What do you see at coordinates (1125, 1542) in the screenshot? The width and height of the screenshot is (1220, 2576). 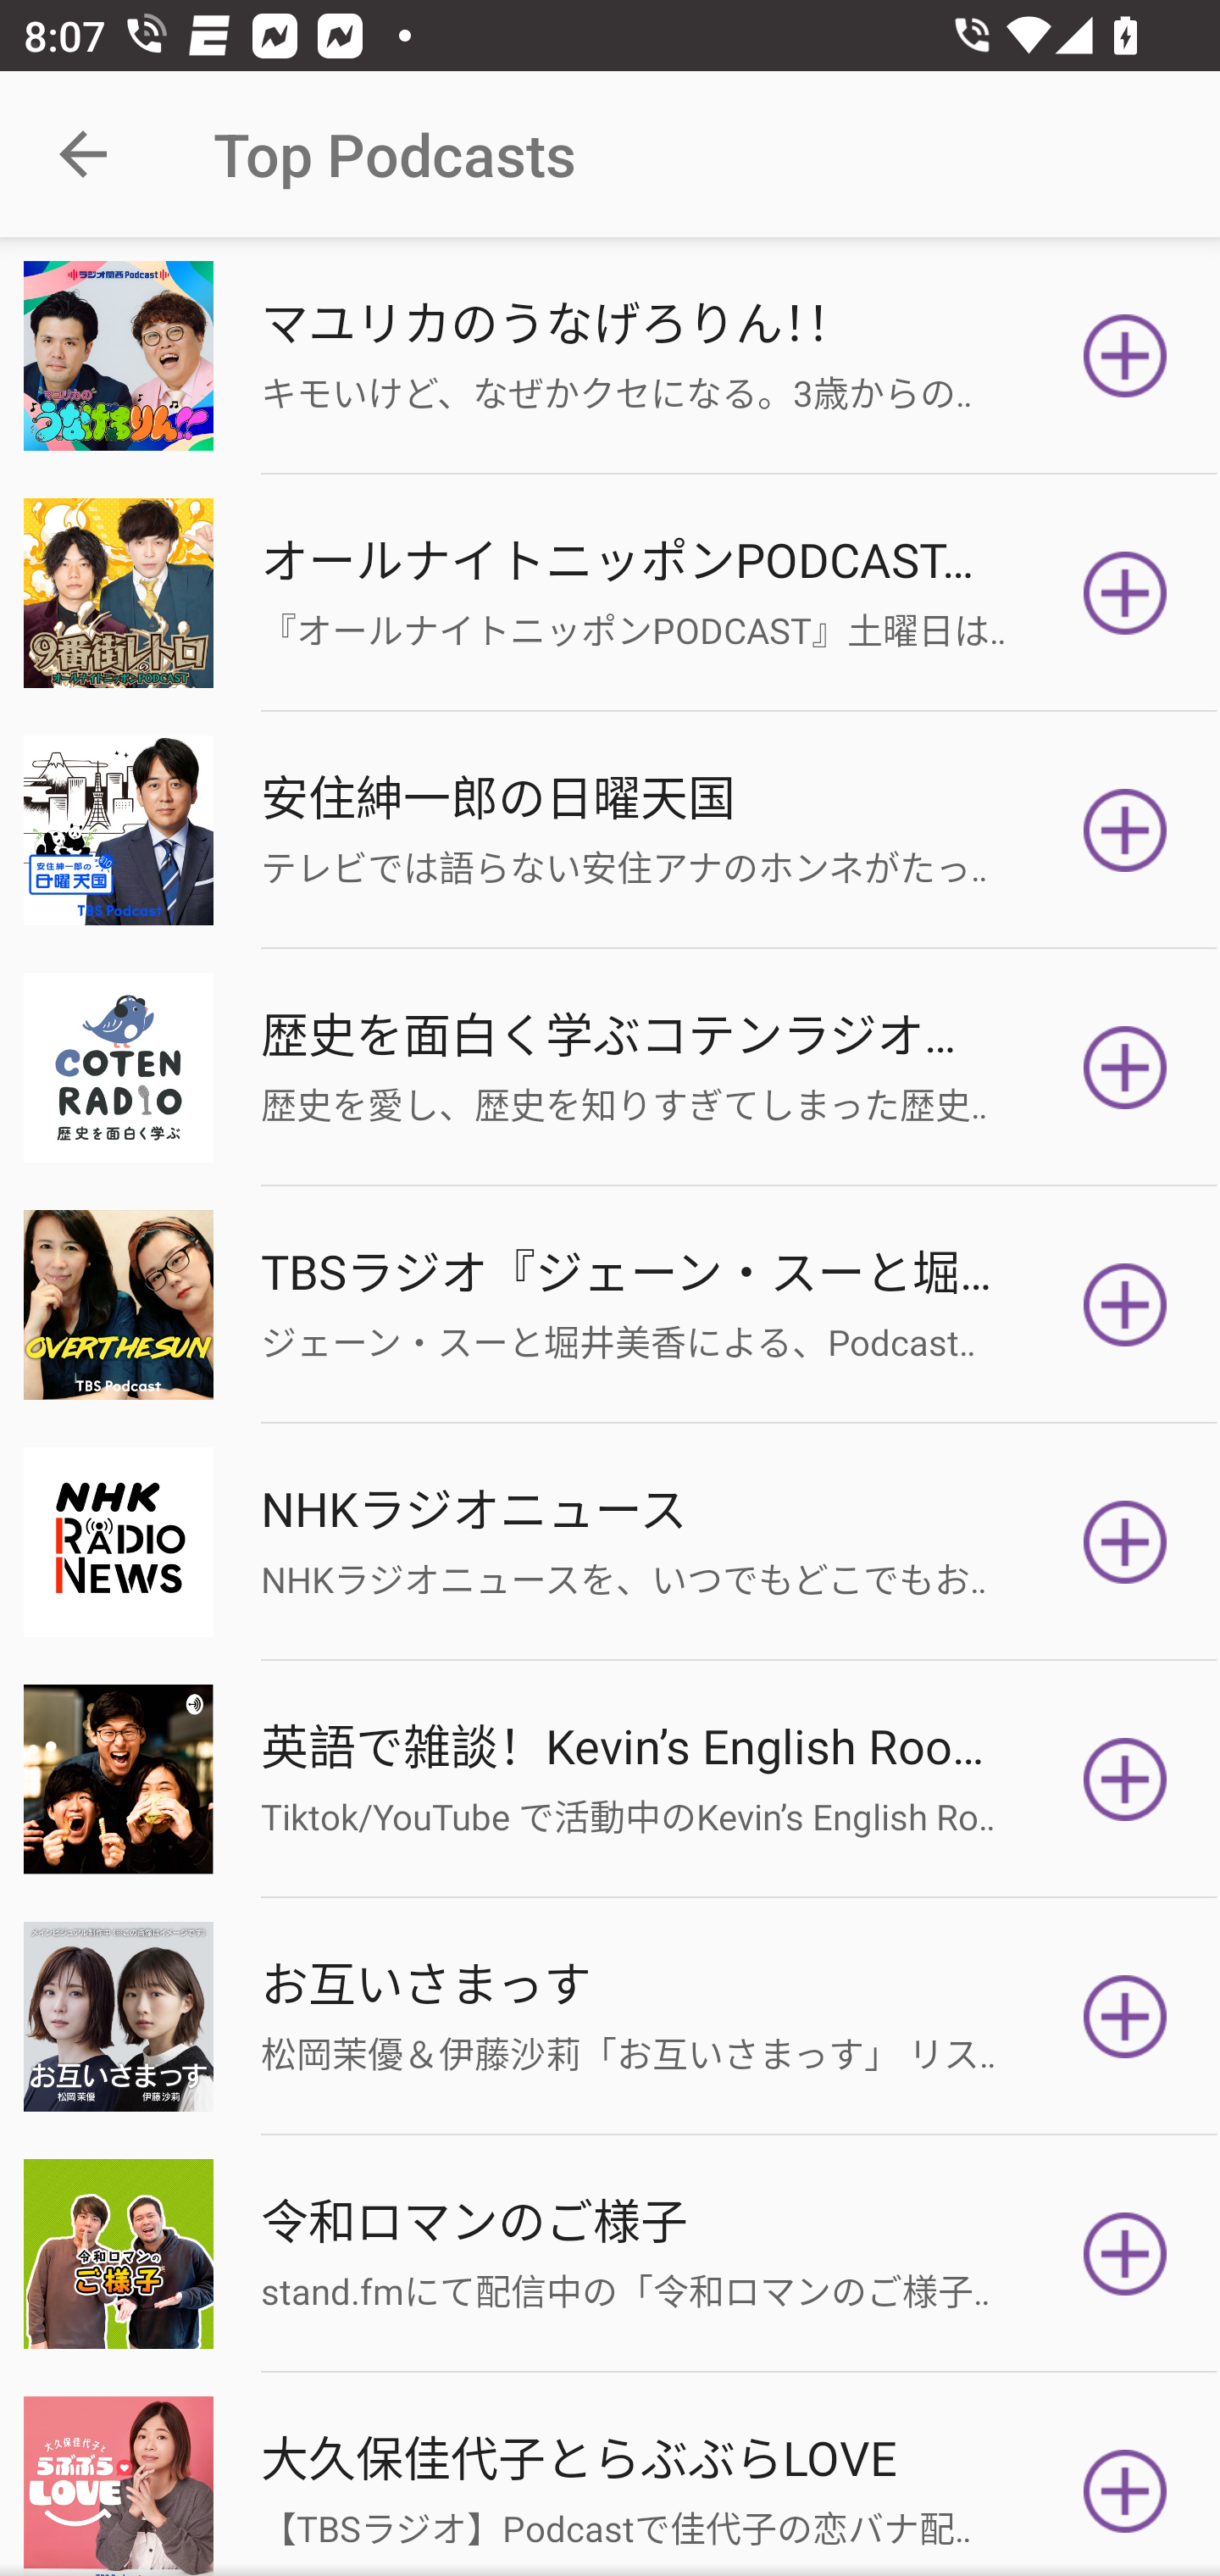 I see `Subscribe` at bounding box center [1125, 1542].